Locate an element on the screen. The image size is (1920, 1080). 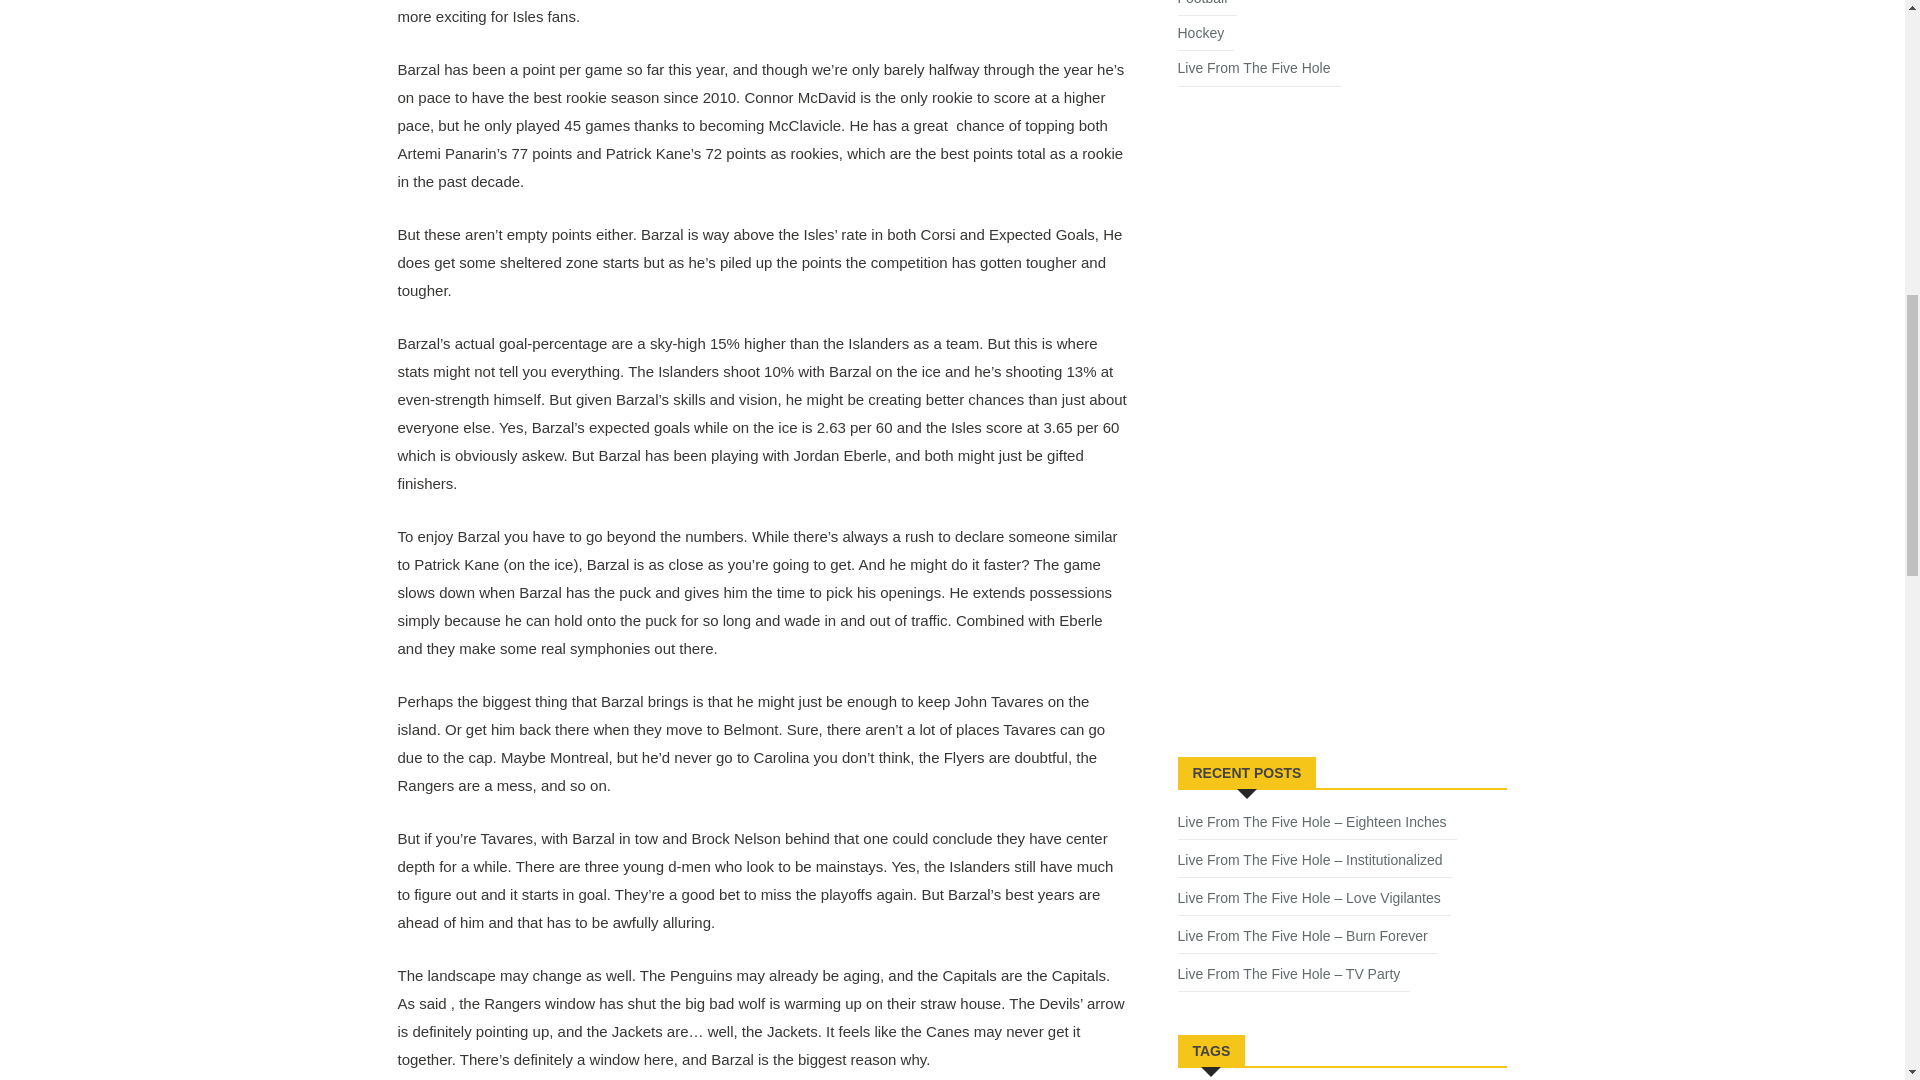
Advertisement is located at coordinates (1328, 584).